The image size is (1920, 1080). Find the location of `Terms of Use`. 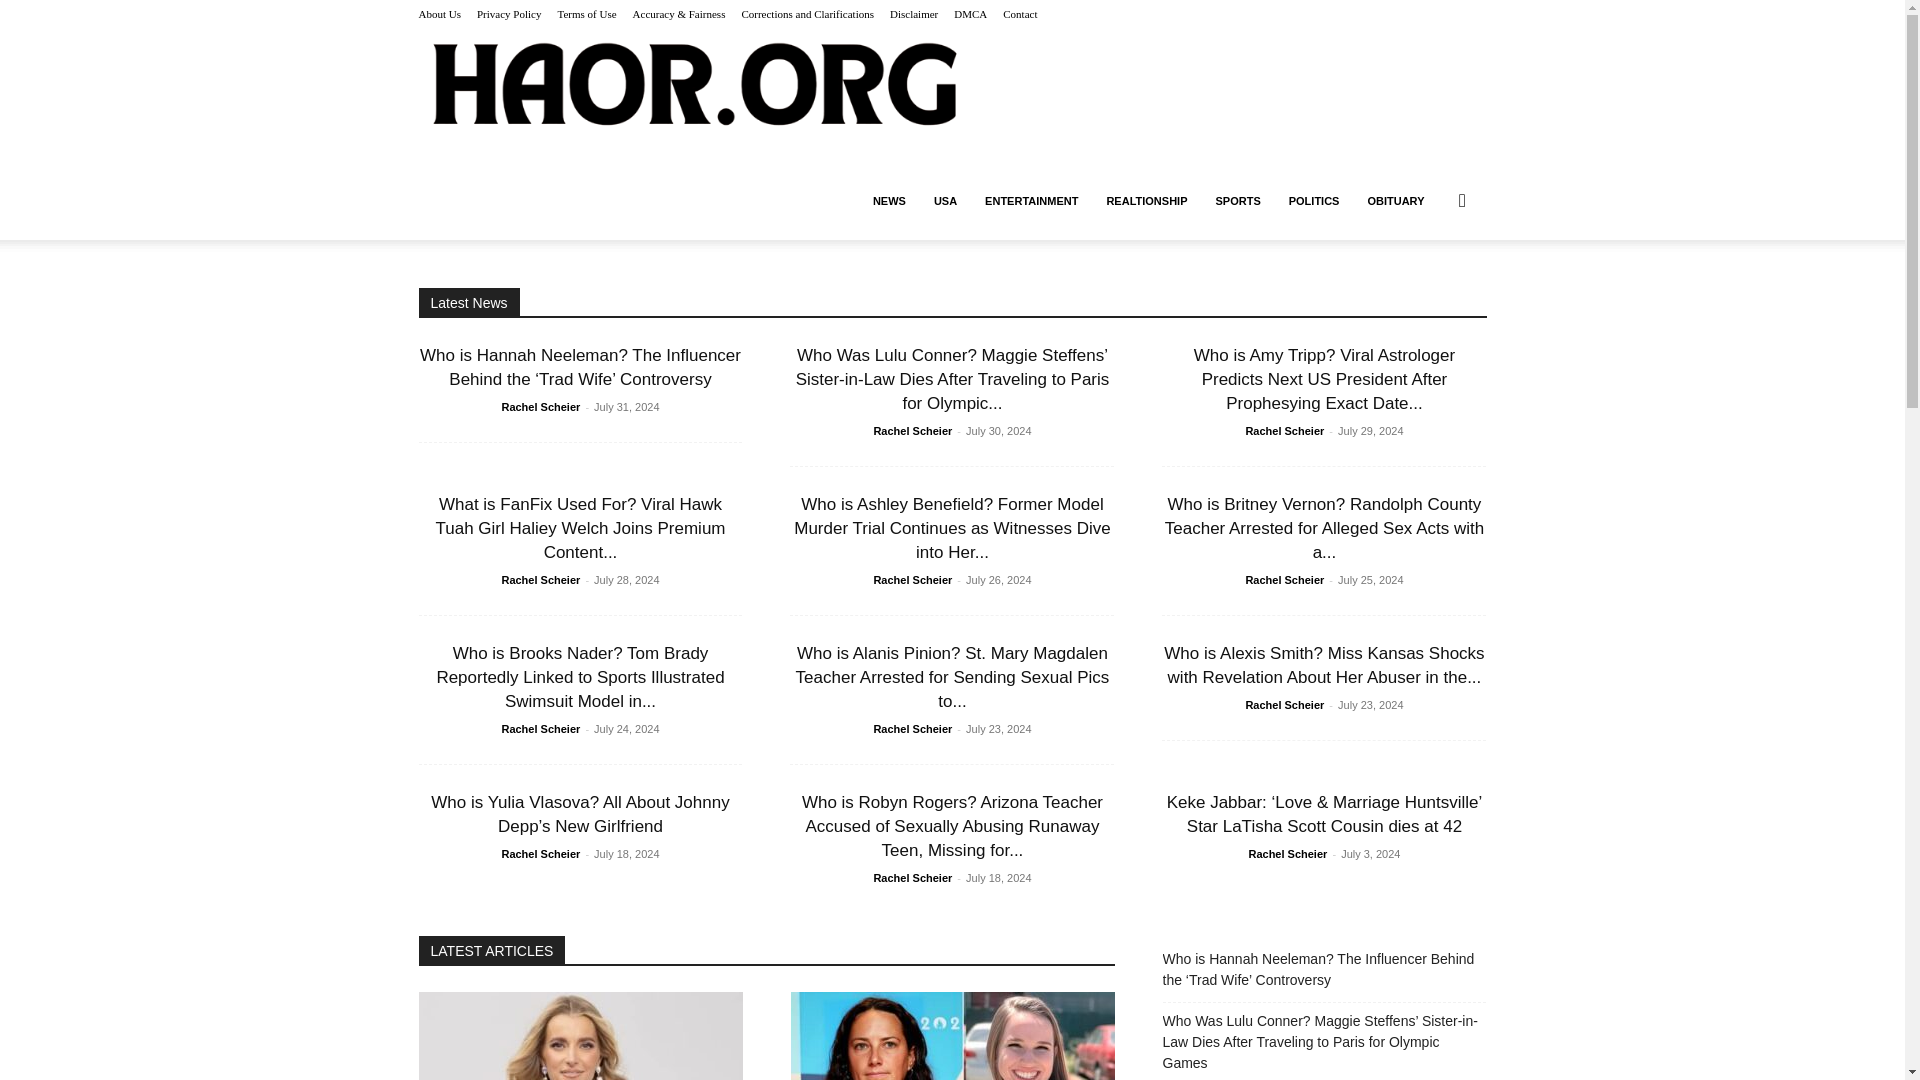

Terms of Use is located at coordinates (586, 14).